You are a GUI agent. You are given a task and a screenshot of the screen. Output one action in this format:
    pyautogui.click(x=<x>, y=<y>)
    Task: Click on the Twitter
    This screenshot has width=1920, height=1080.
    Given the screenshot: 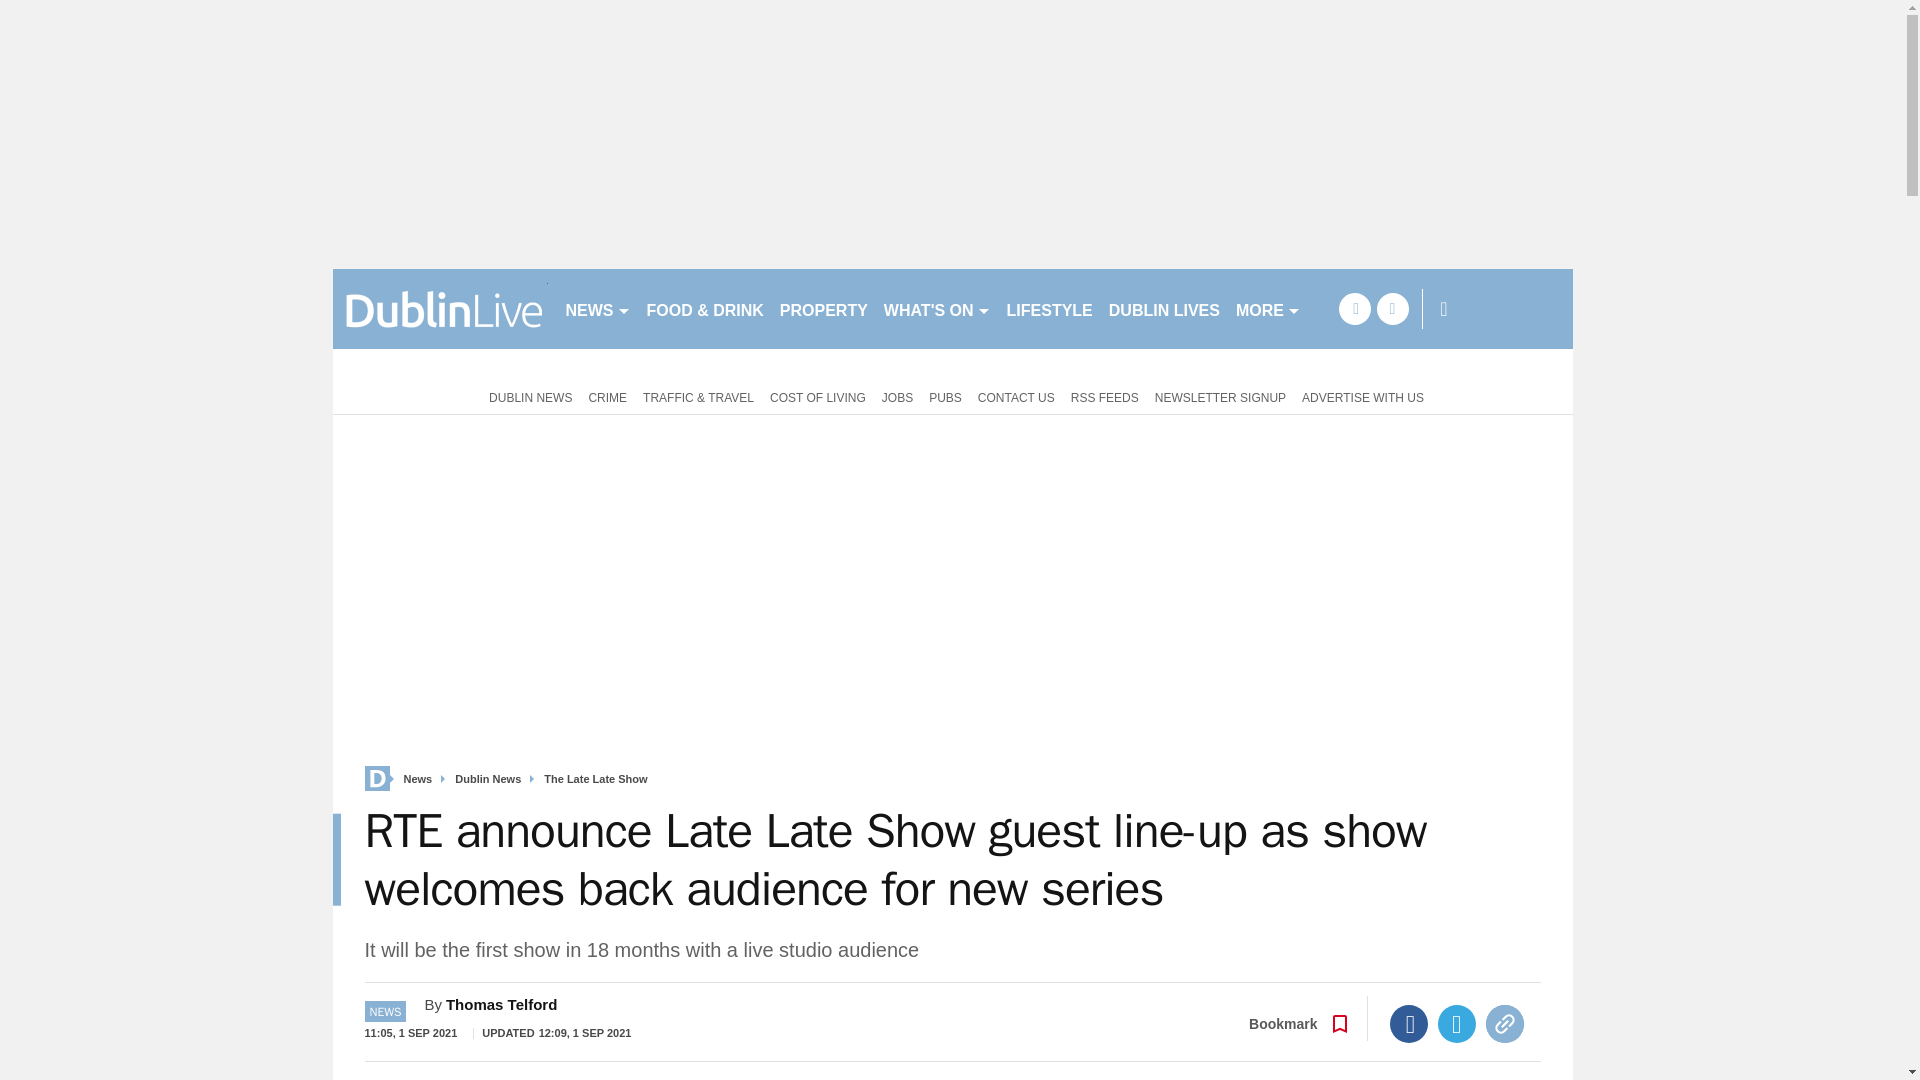 What is the action you would take?
    pyautogui.click(x=1457, y=1024)
    